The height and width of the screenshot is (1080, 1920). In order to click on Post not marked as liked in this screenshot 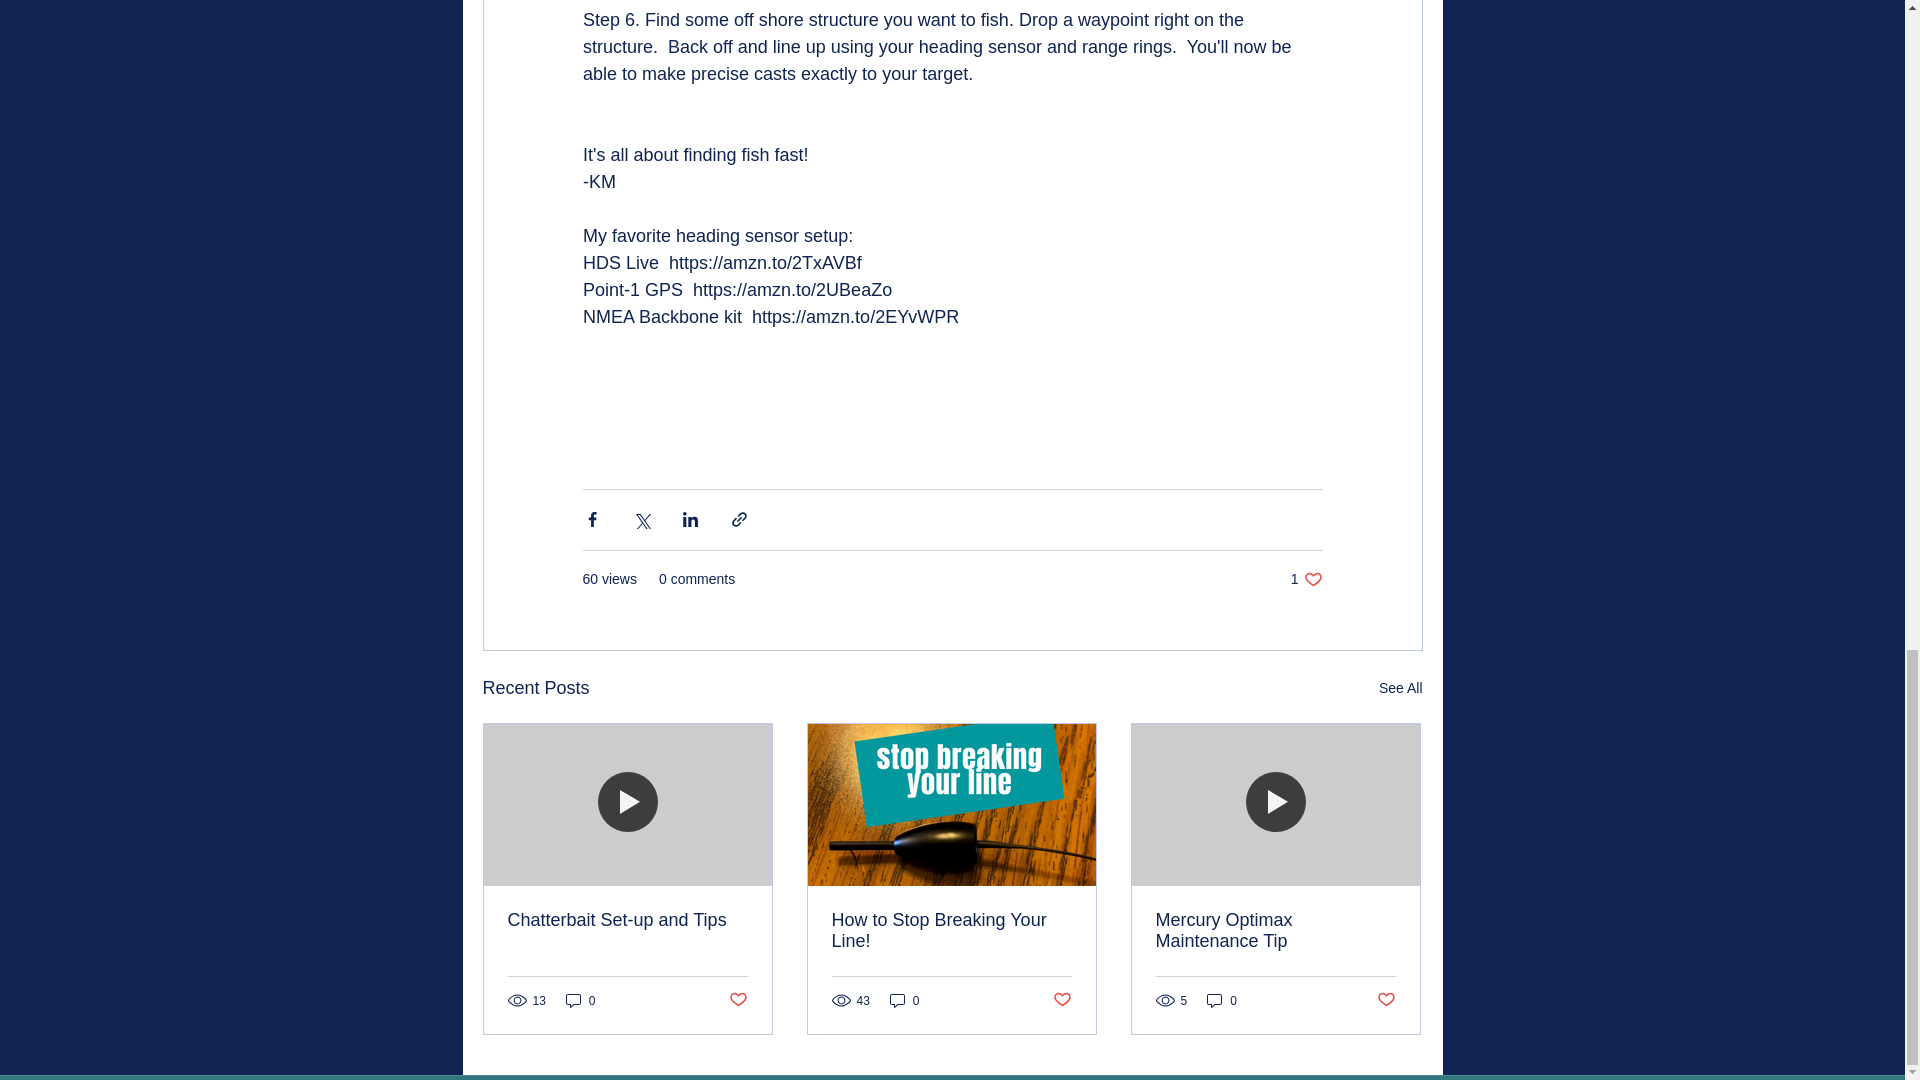, I will do `click(1062, 1000)`.